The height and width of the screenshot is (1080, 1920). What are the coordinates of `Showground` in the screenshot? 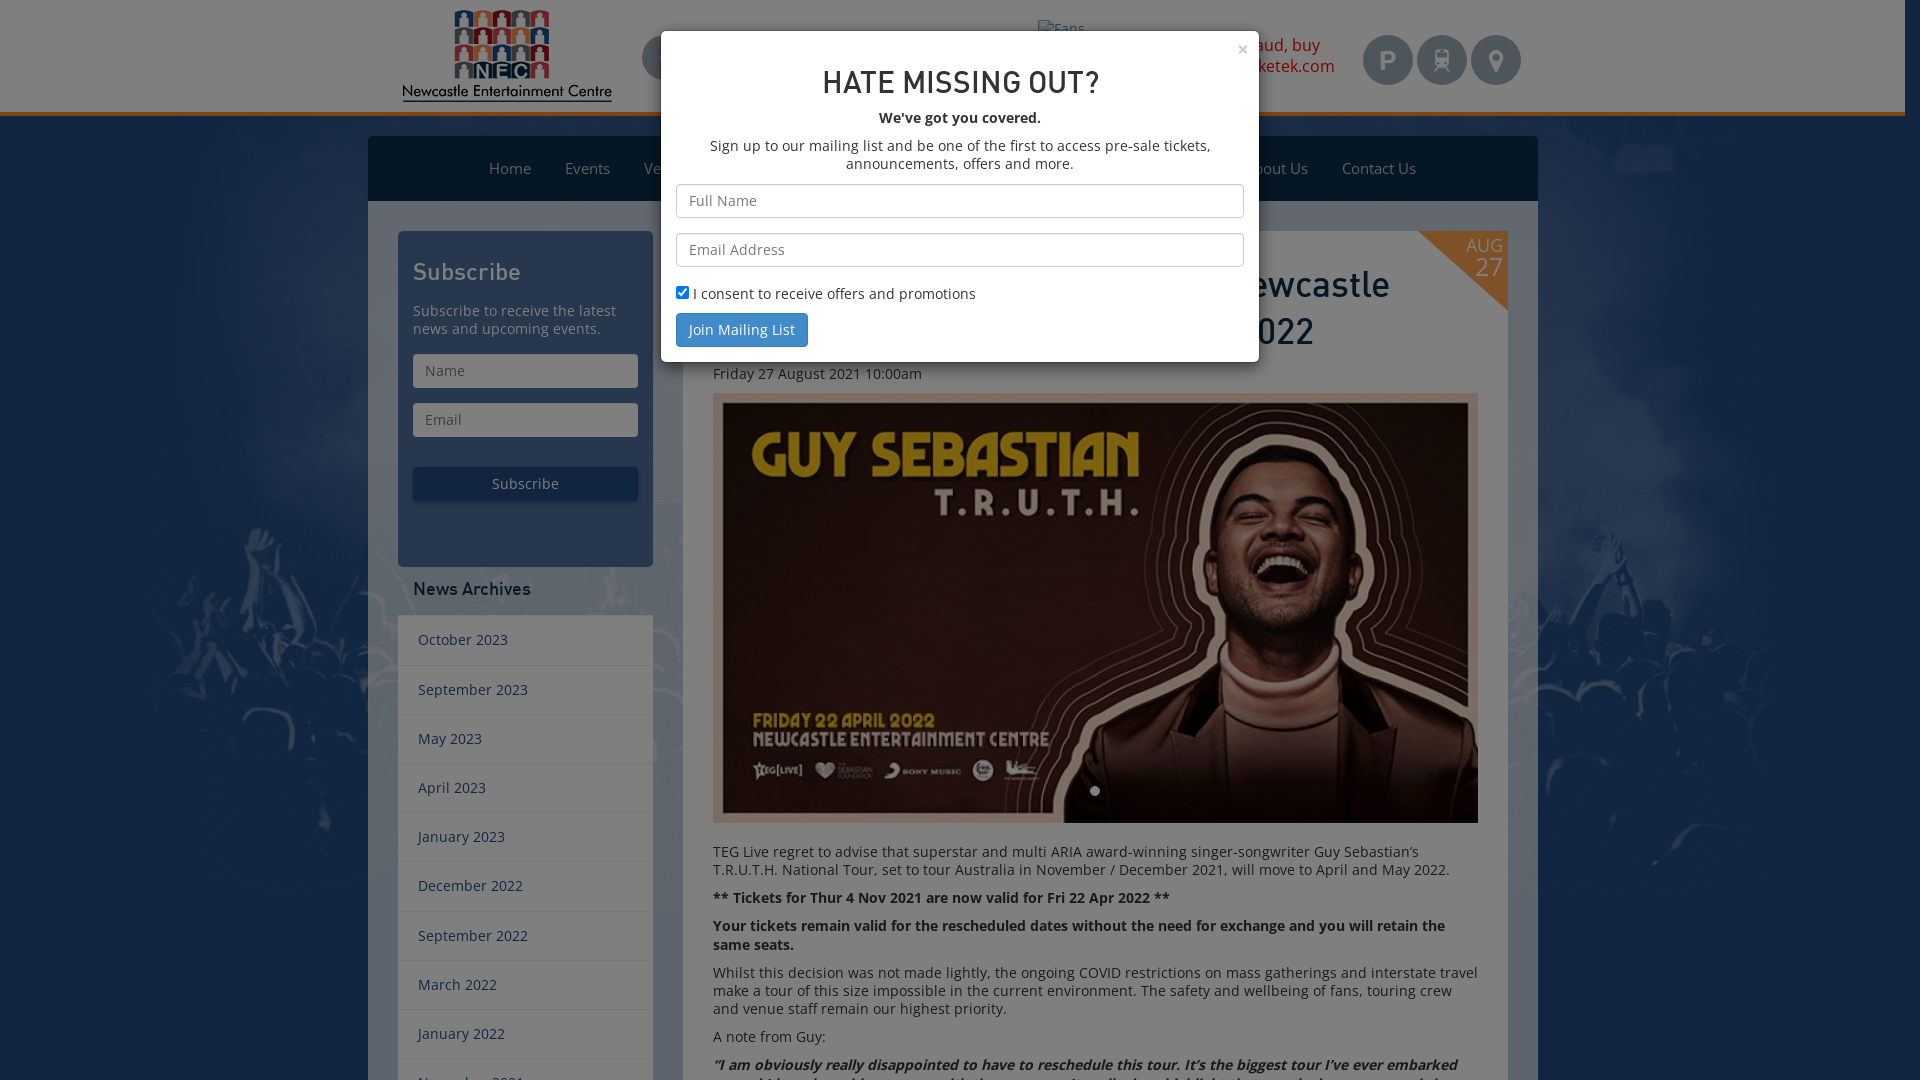 It's located at (1095, 168).